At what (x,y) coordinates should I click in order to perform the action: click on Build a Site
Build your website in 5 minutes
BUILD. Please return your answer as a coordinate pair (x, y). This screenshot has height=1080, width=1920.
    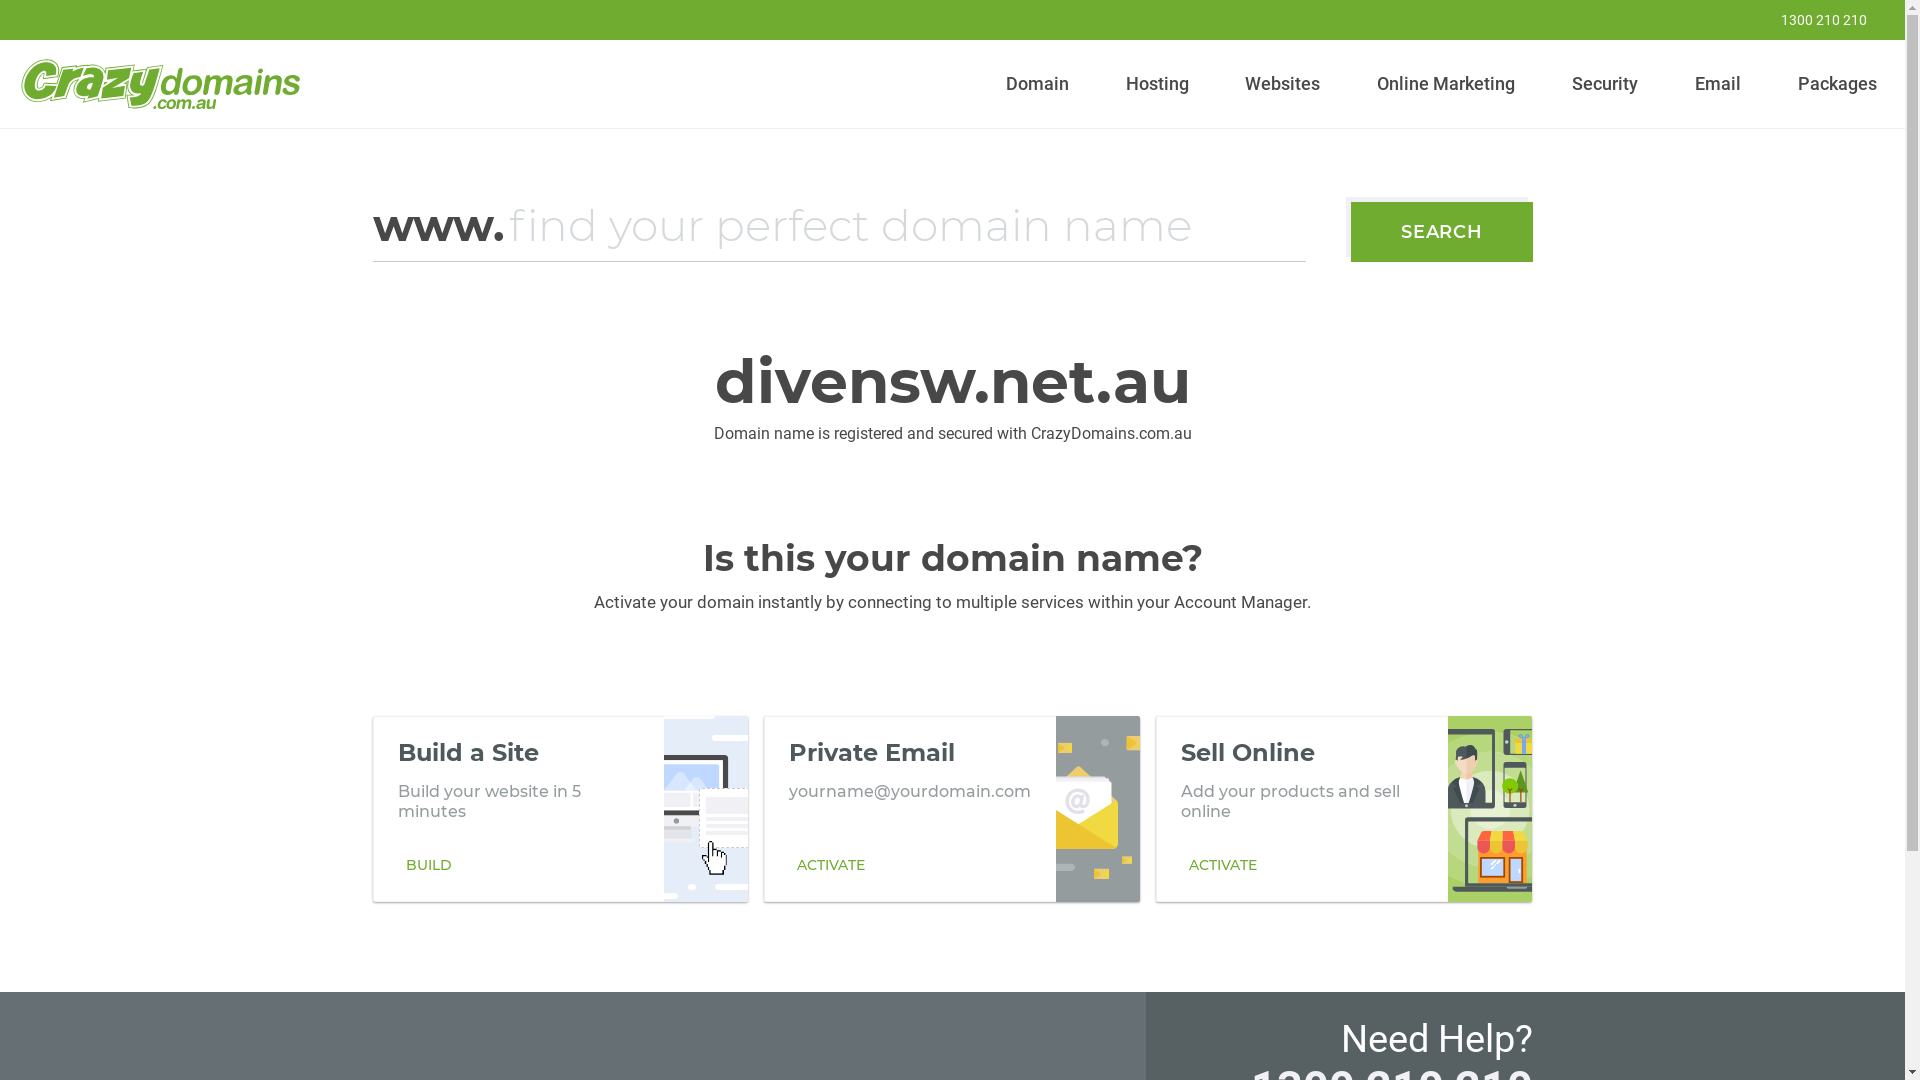
    Looking at the image, I should click on (560, 809).